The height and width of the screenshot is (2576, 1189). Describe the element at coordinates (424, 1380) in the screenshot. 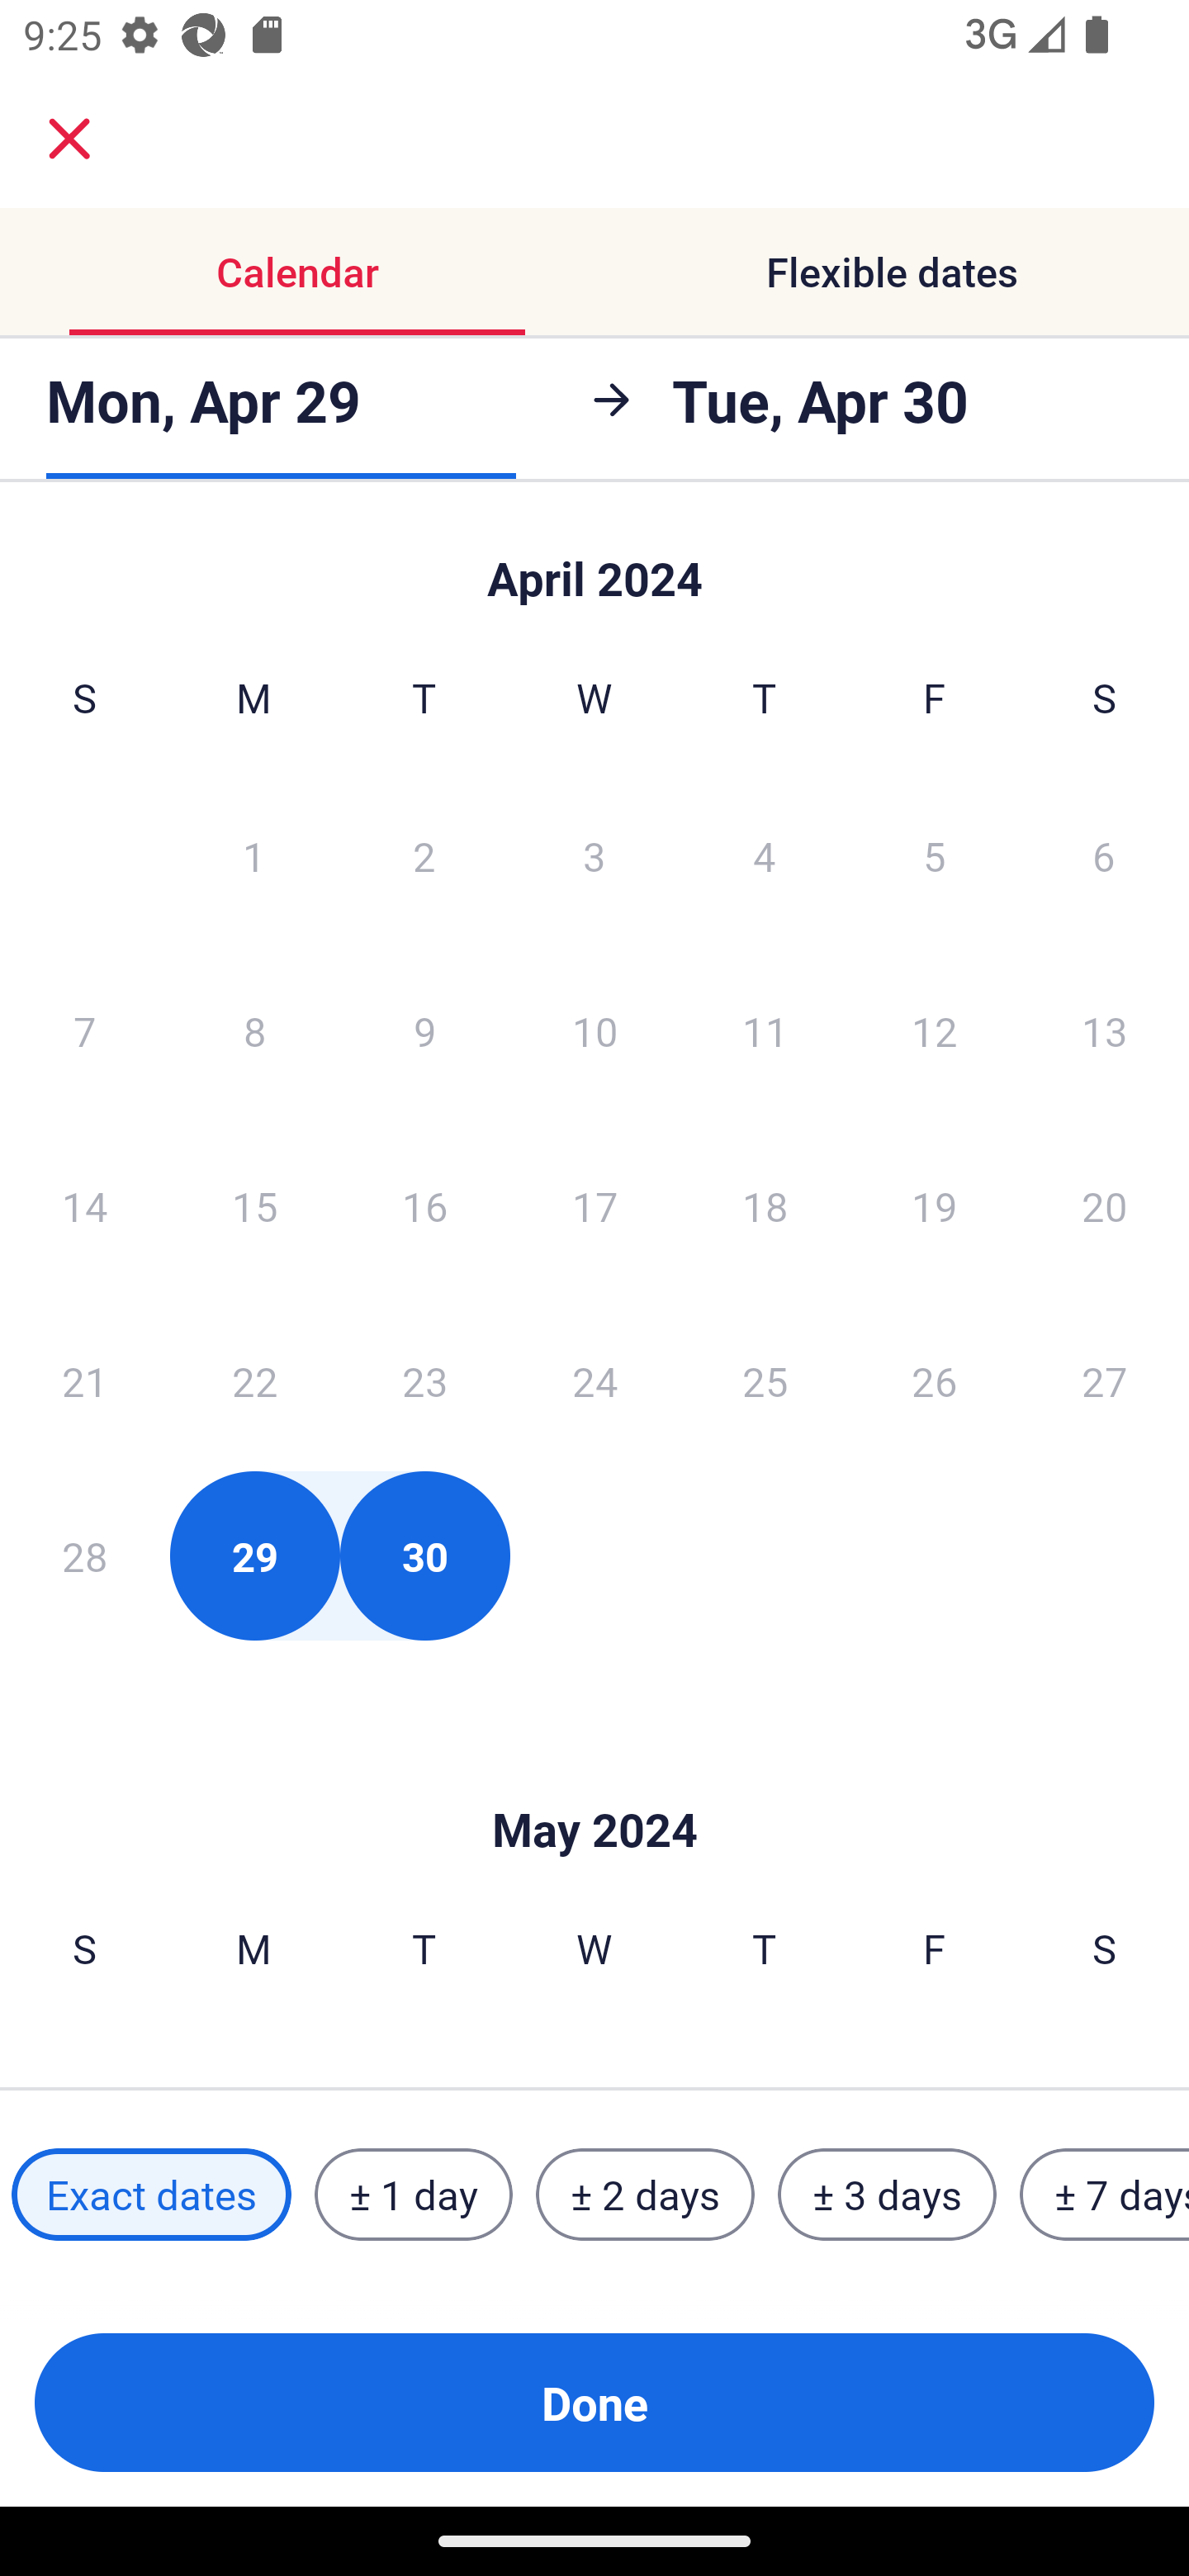

I see `23 Tuesday, April 23, 2024` at that location.